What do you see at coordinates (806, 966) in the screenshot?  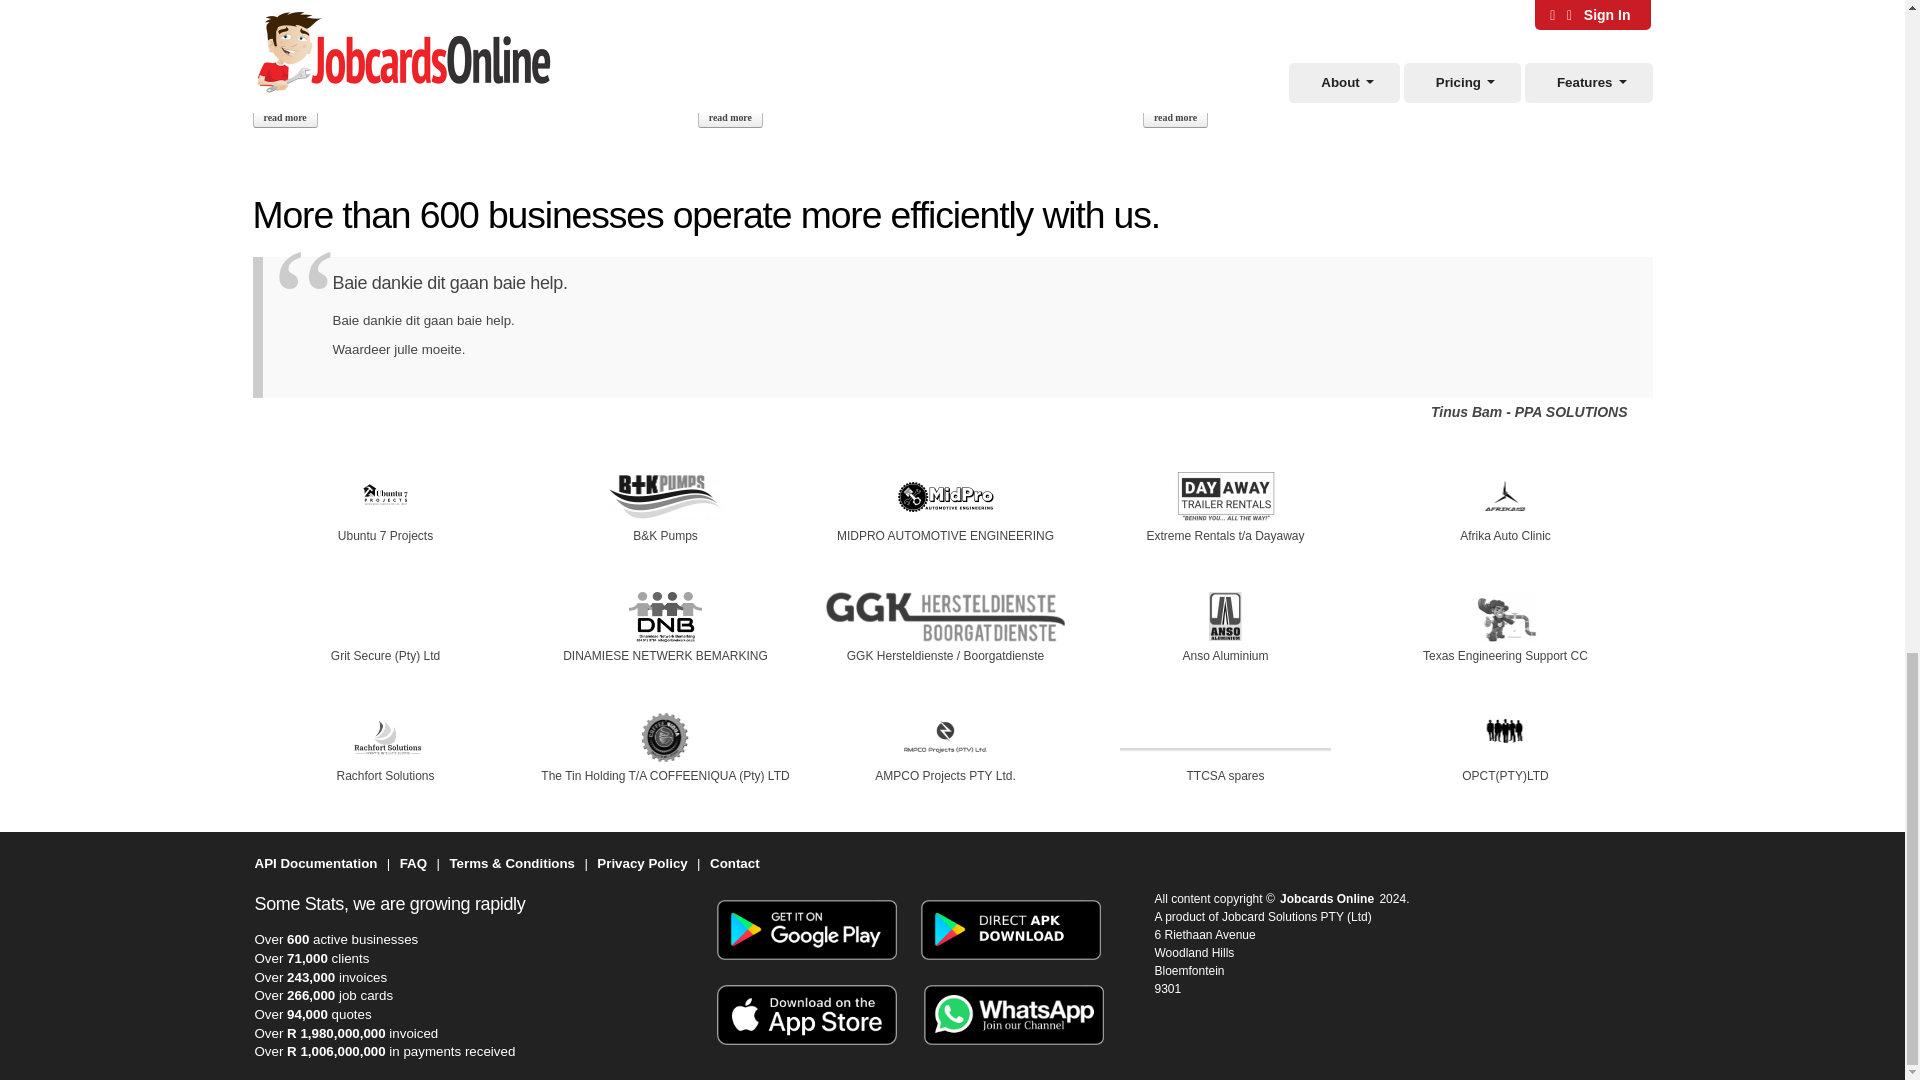 I see `Install Android App` at bounding box center [806, 966].